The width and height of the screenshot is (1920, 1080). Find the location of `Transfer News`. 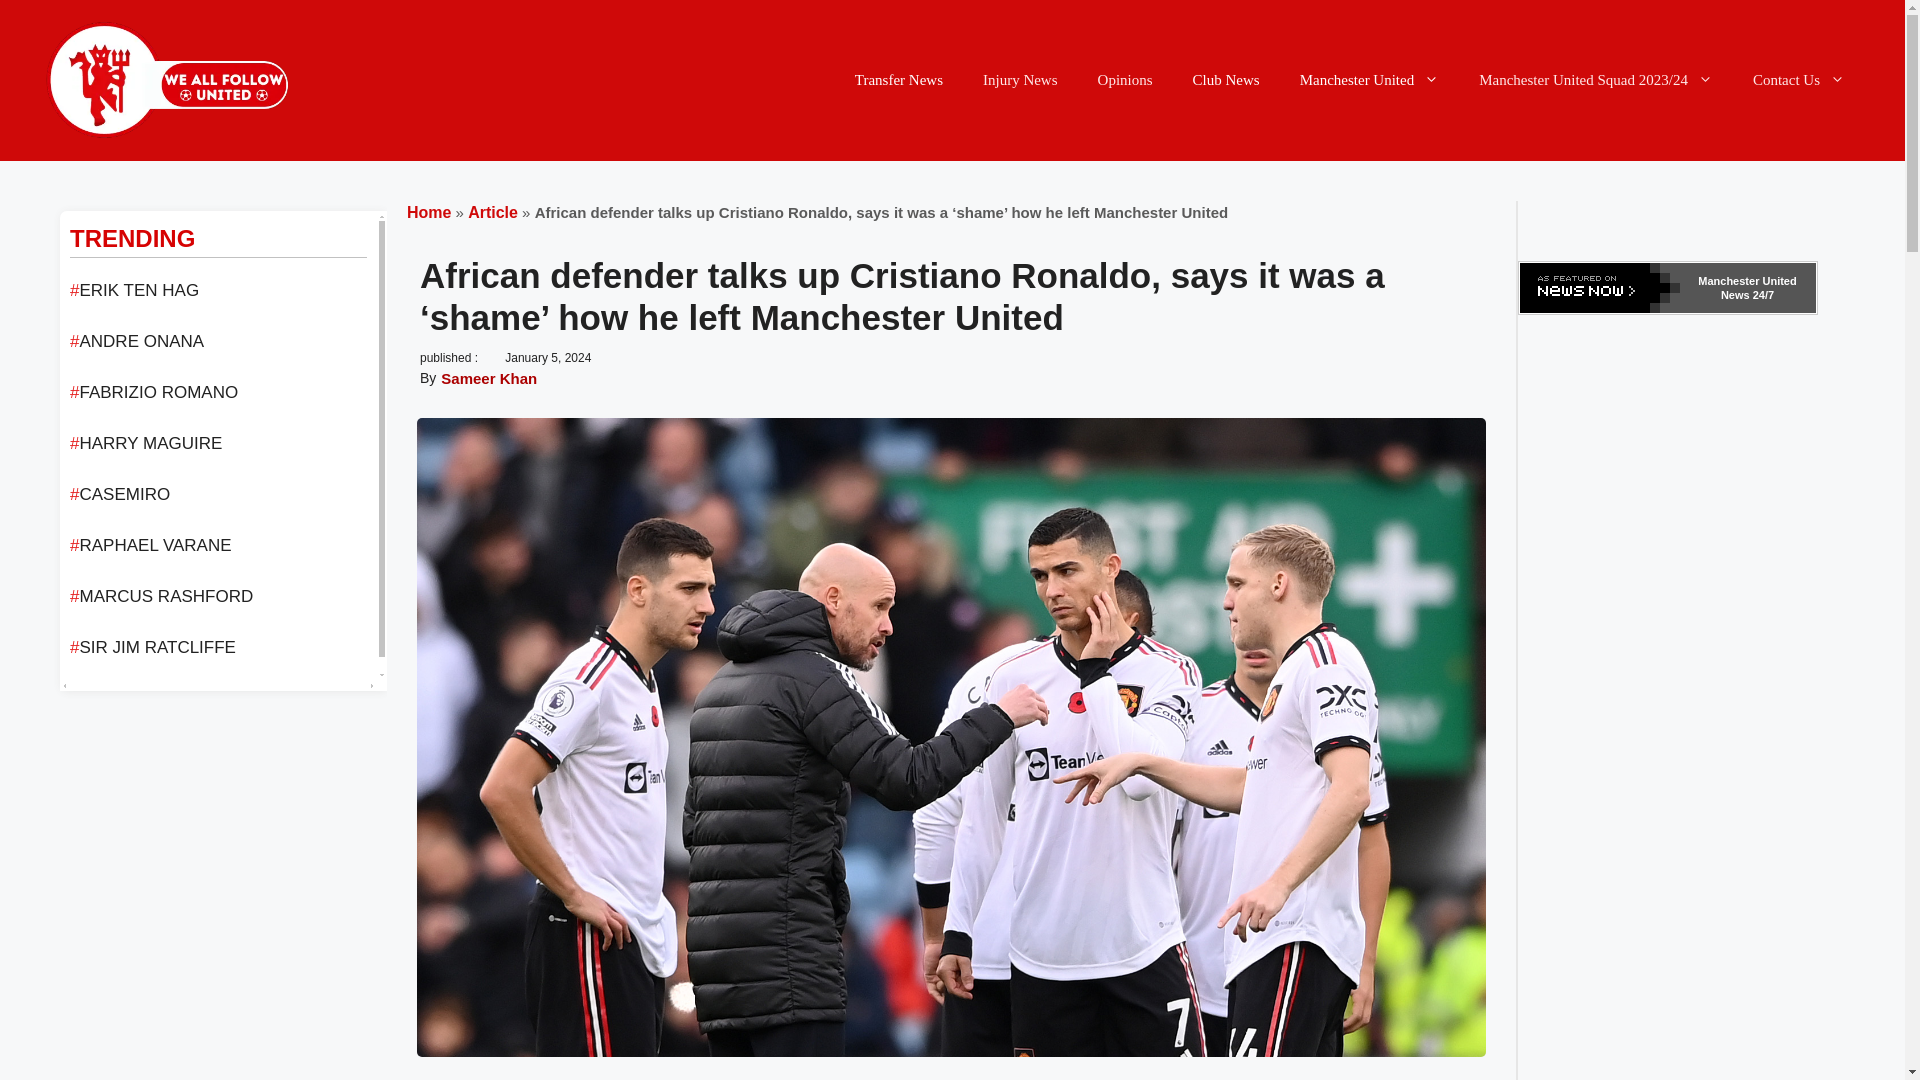

Transfer News is located at coordinates (899, 80).